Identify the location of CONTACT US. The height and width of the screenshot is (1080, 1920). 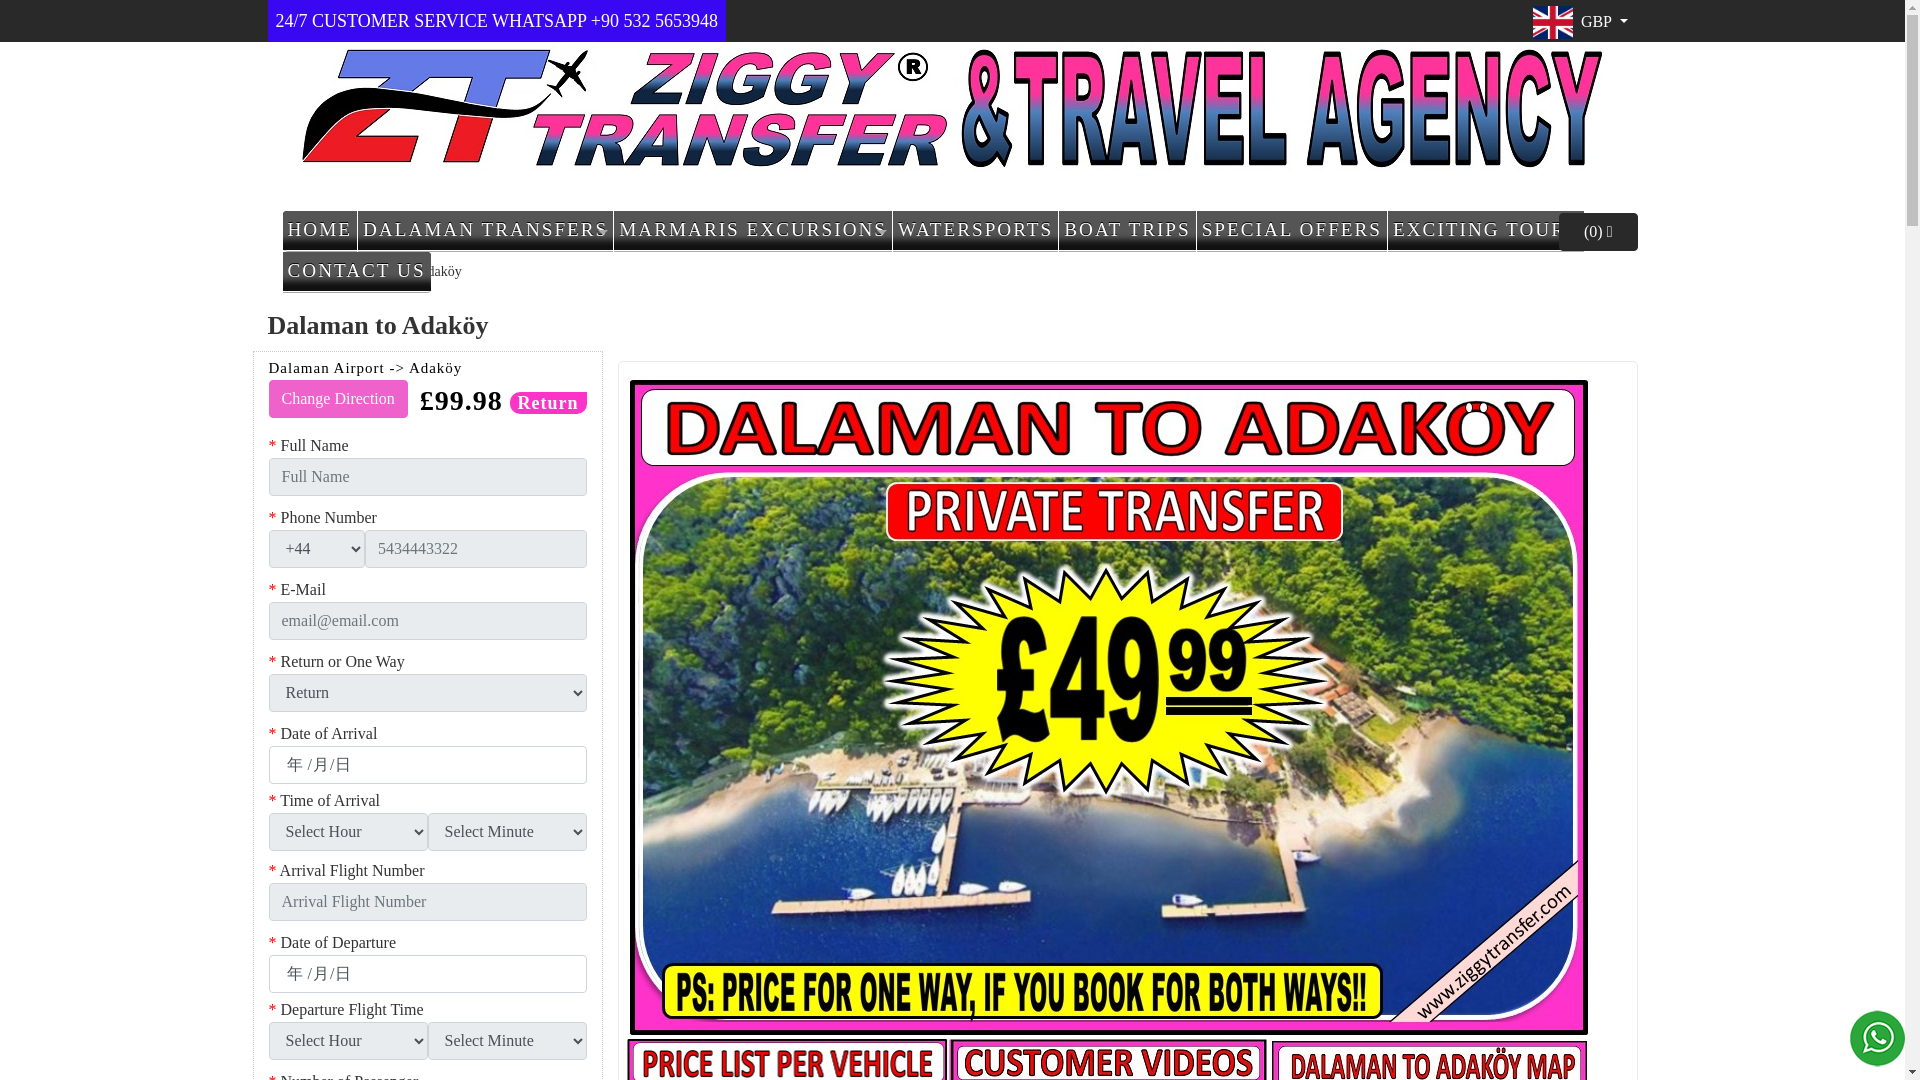
(356, 270).